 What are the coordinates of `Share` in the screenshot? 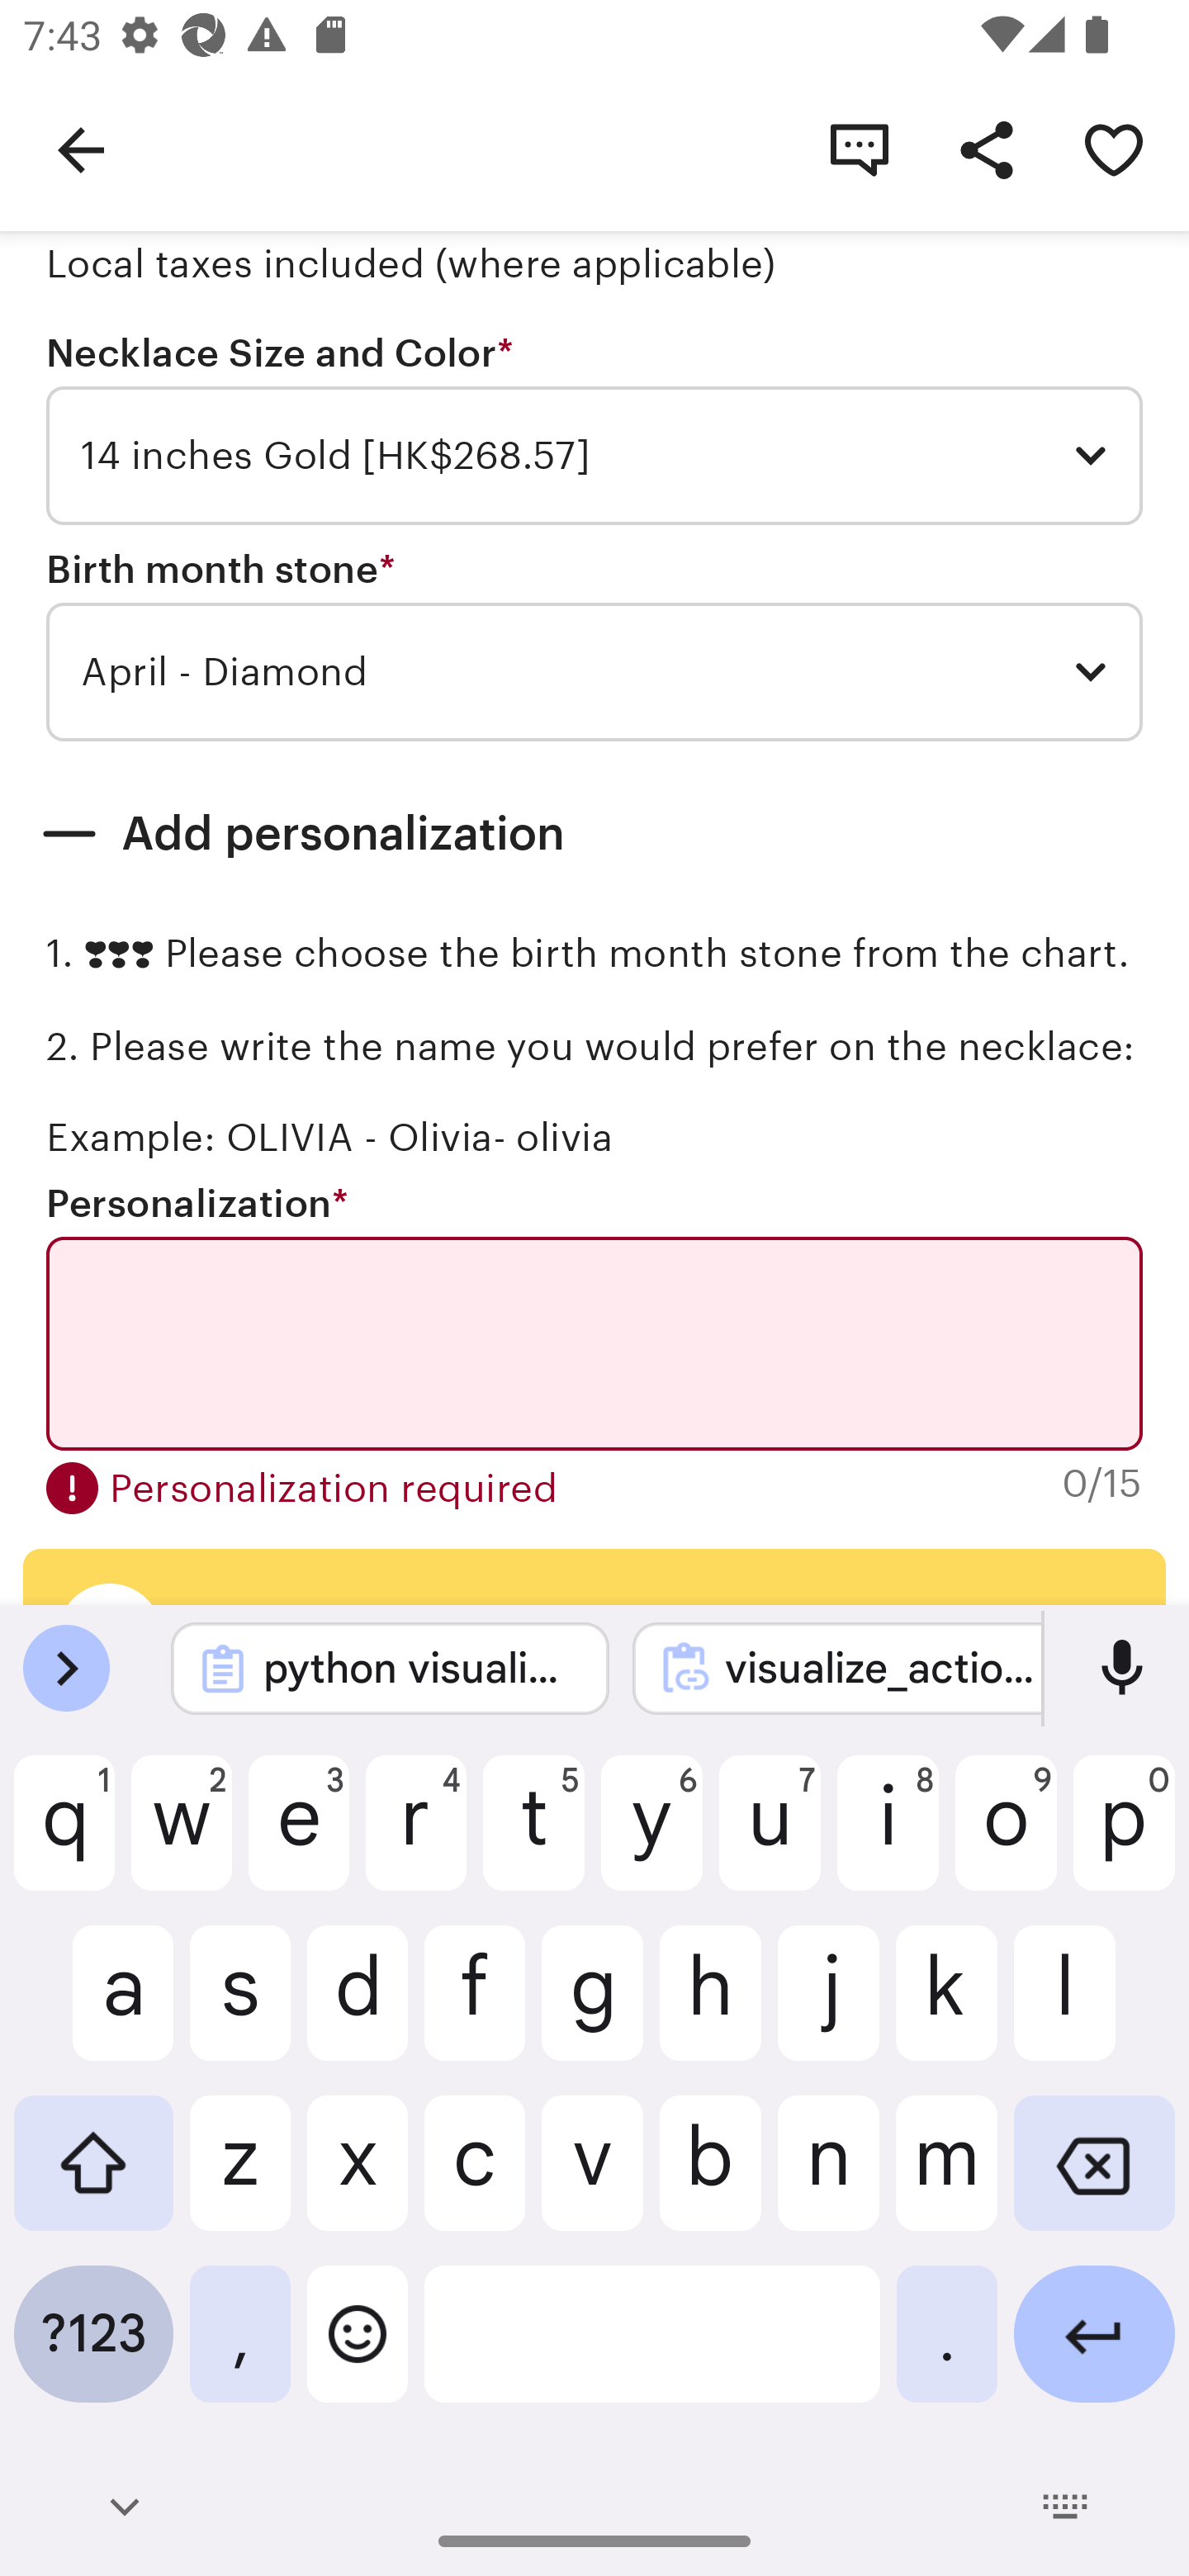 It's located at (986, 149).